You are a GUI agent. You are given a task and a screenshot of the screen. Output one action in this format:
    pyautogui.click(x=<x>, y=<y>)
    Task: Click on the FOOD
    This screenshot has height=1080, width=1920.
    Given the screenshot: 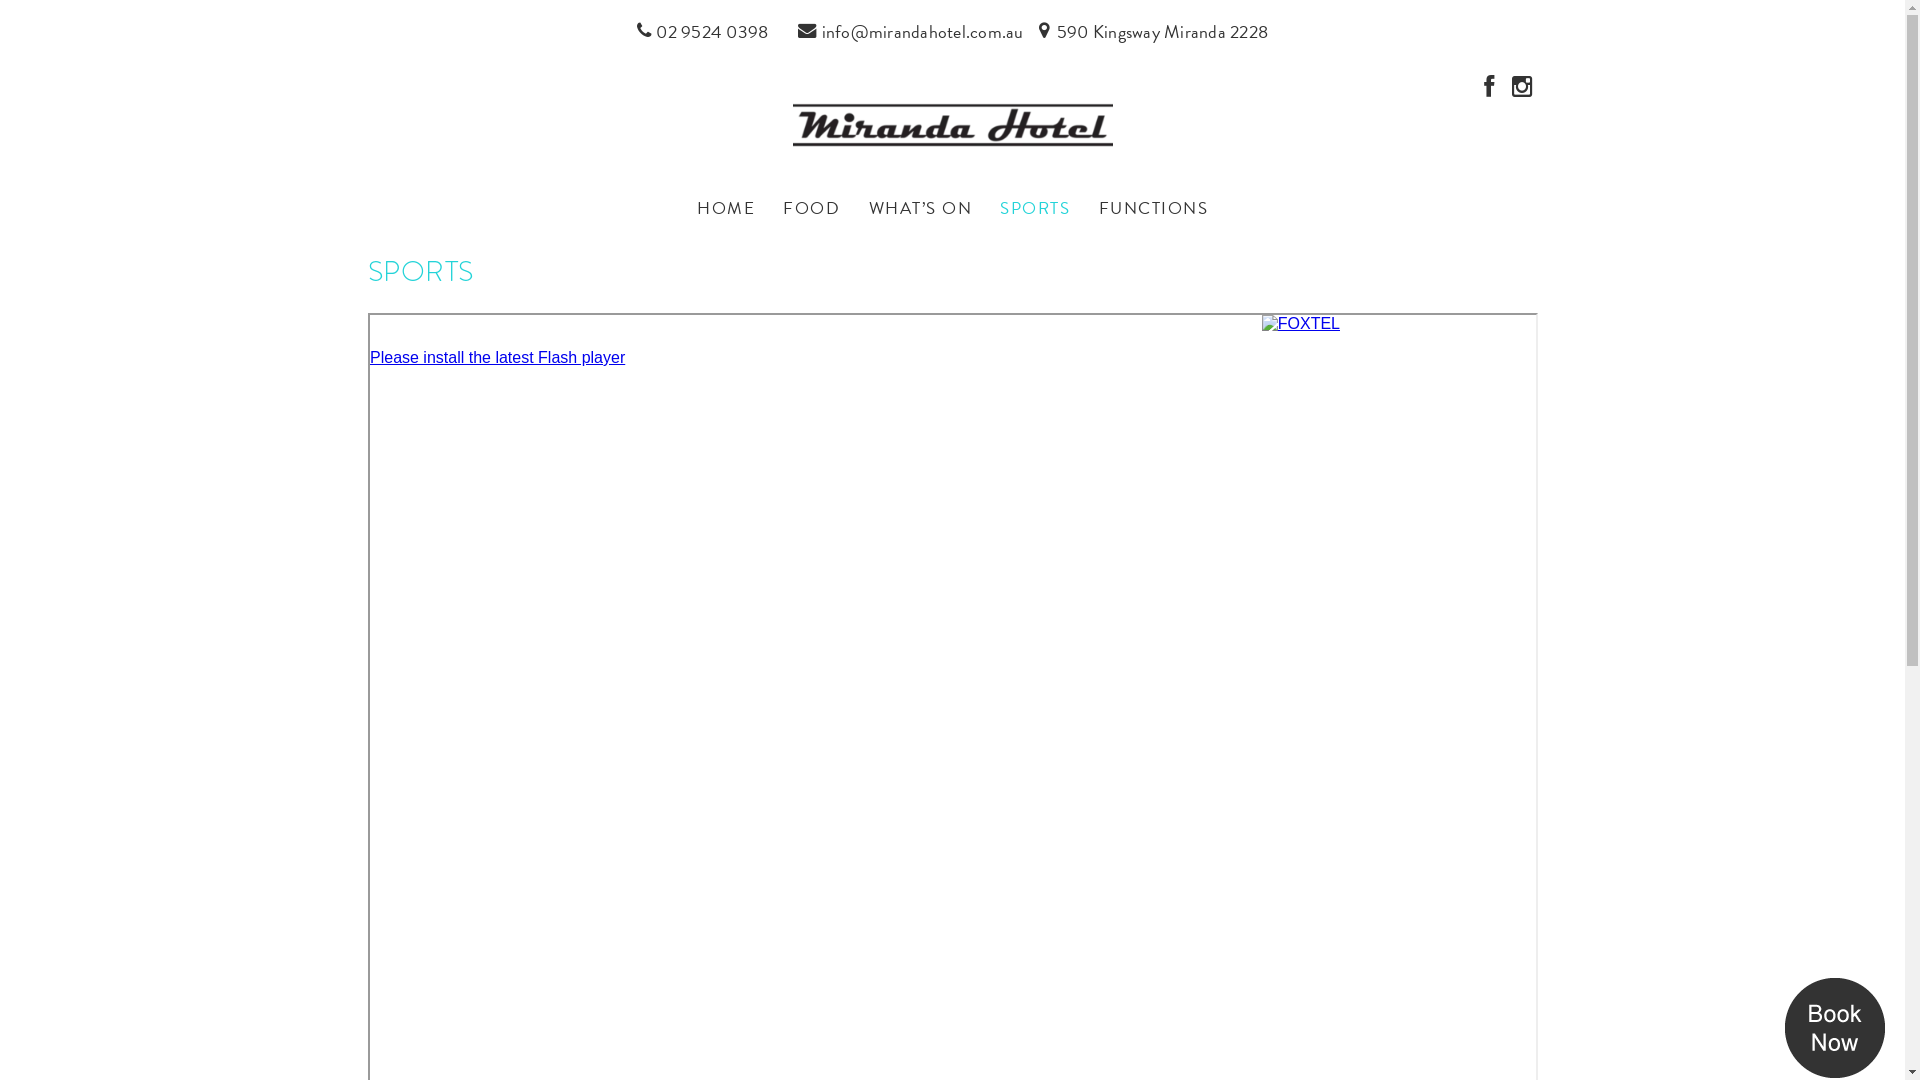 What is the action you would take?
    pyautogui.click(x=812, y=209)
    